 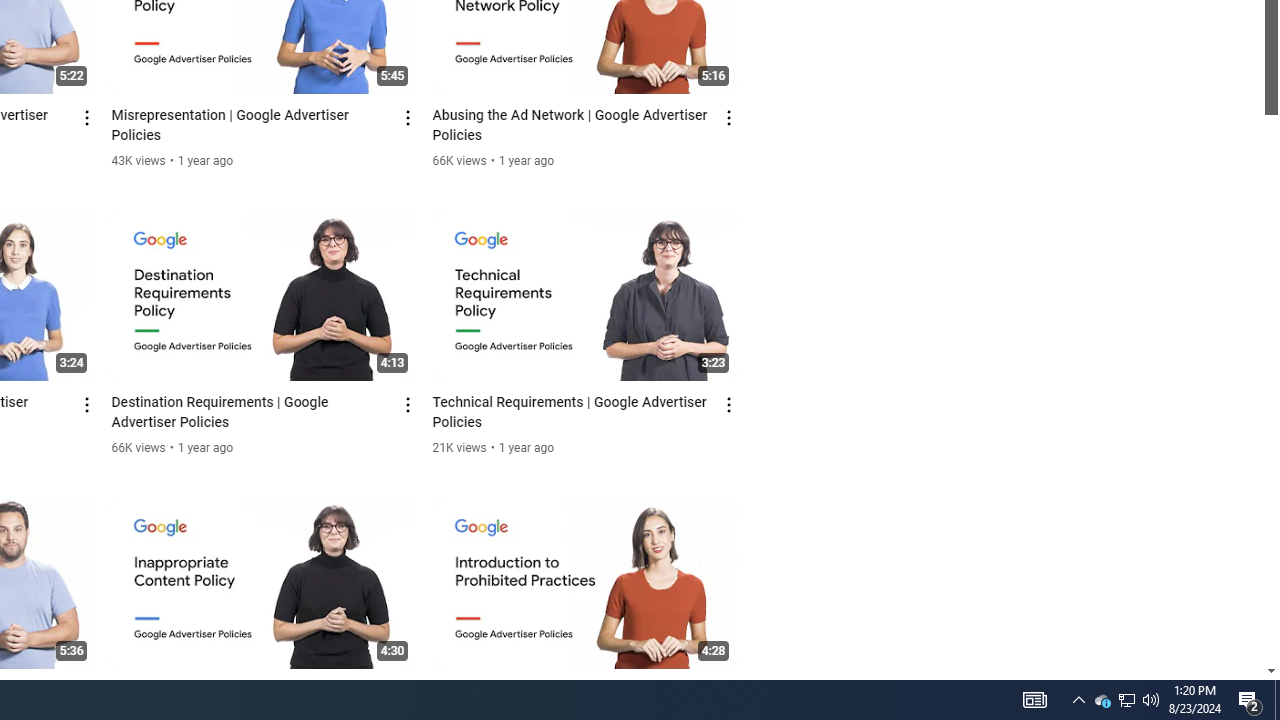 What do you see at coordinates (730, 692) in the screenshot?
I see `Action menu` at bounding box center [730, 692].